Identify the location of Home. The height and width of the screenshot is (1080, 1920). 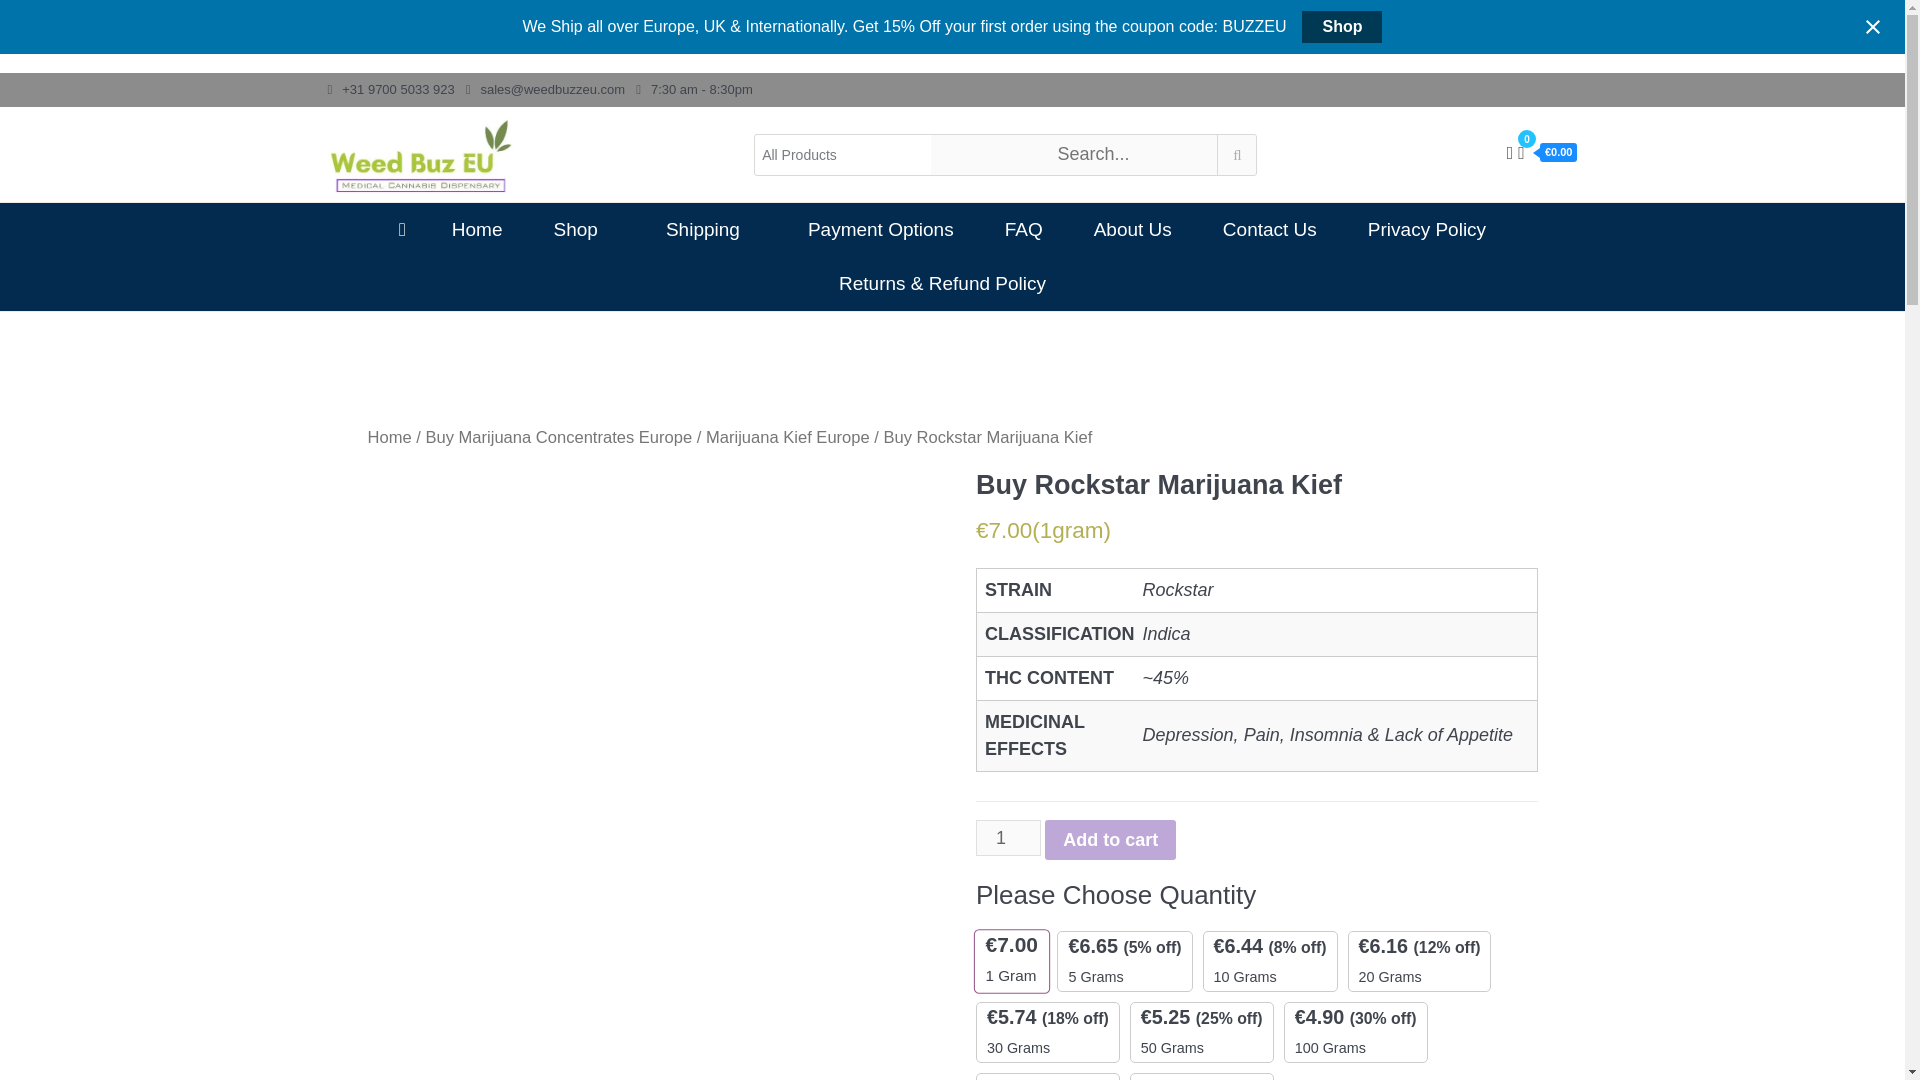
(390, 437).